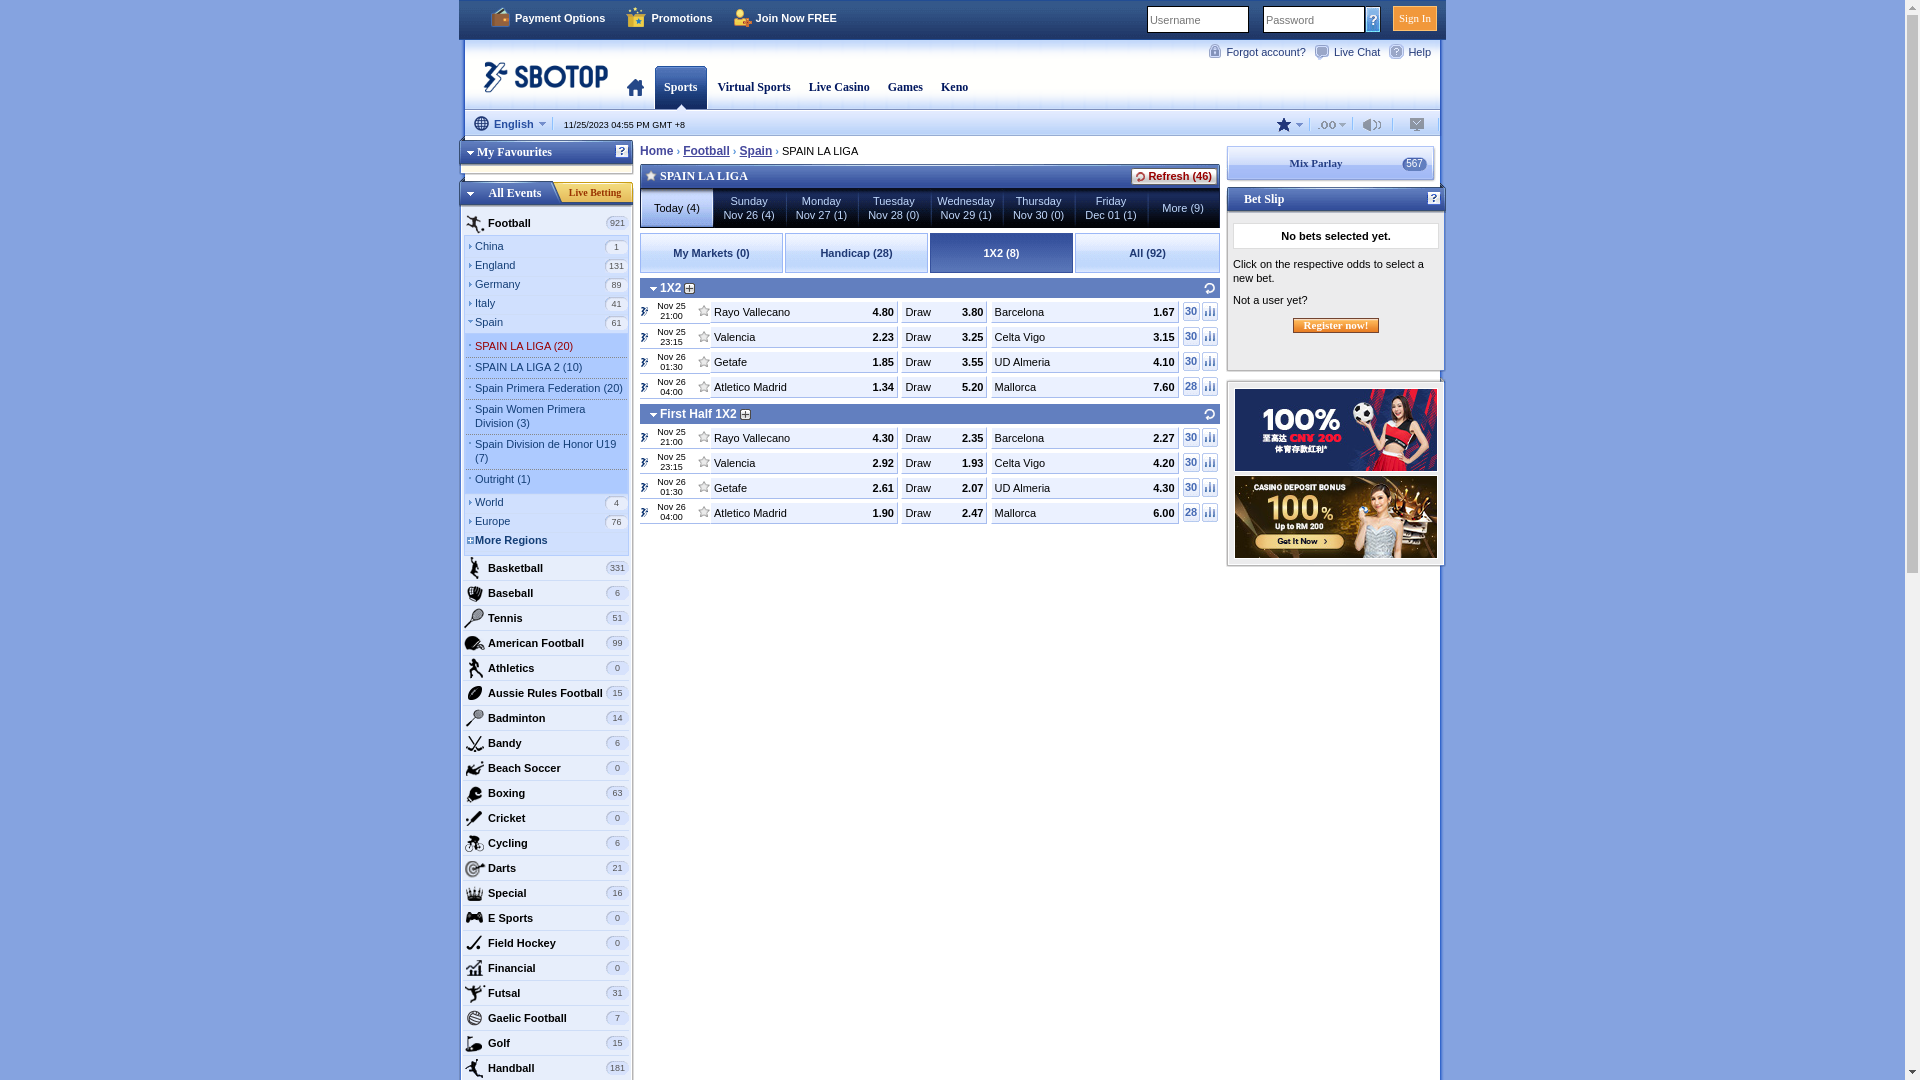  Describe the element at coordinates (1111, 208) in the screenshot. I see `Friday
Dec 01 (1)` at that location.